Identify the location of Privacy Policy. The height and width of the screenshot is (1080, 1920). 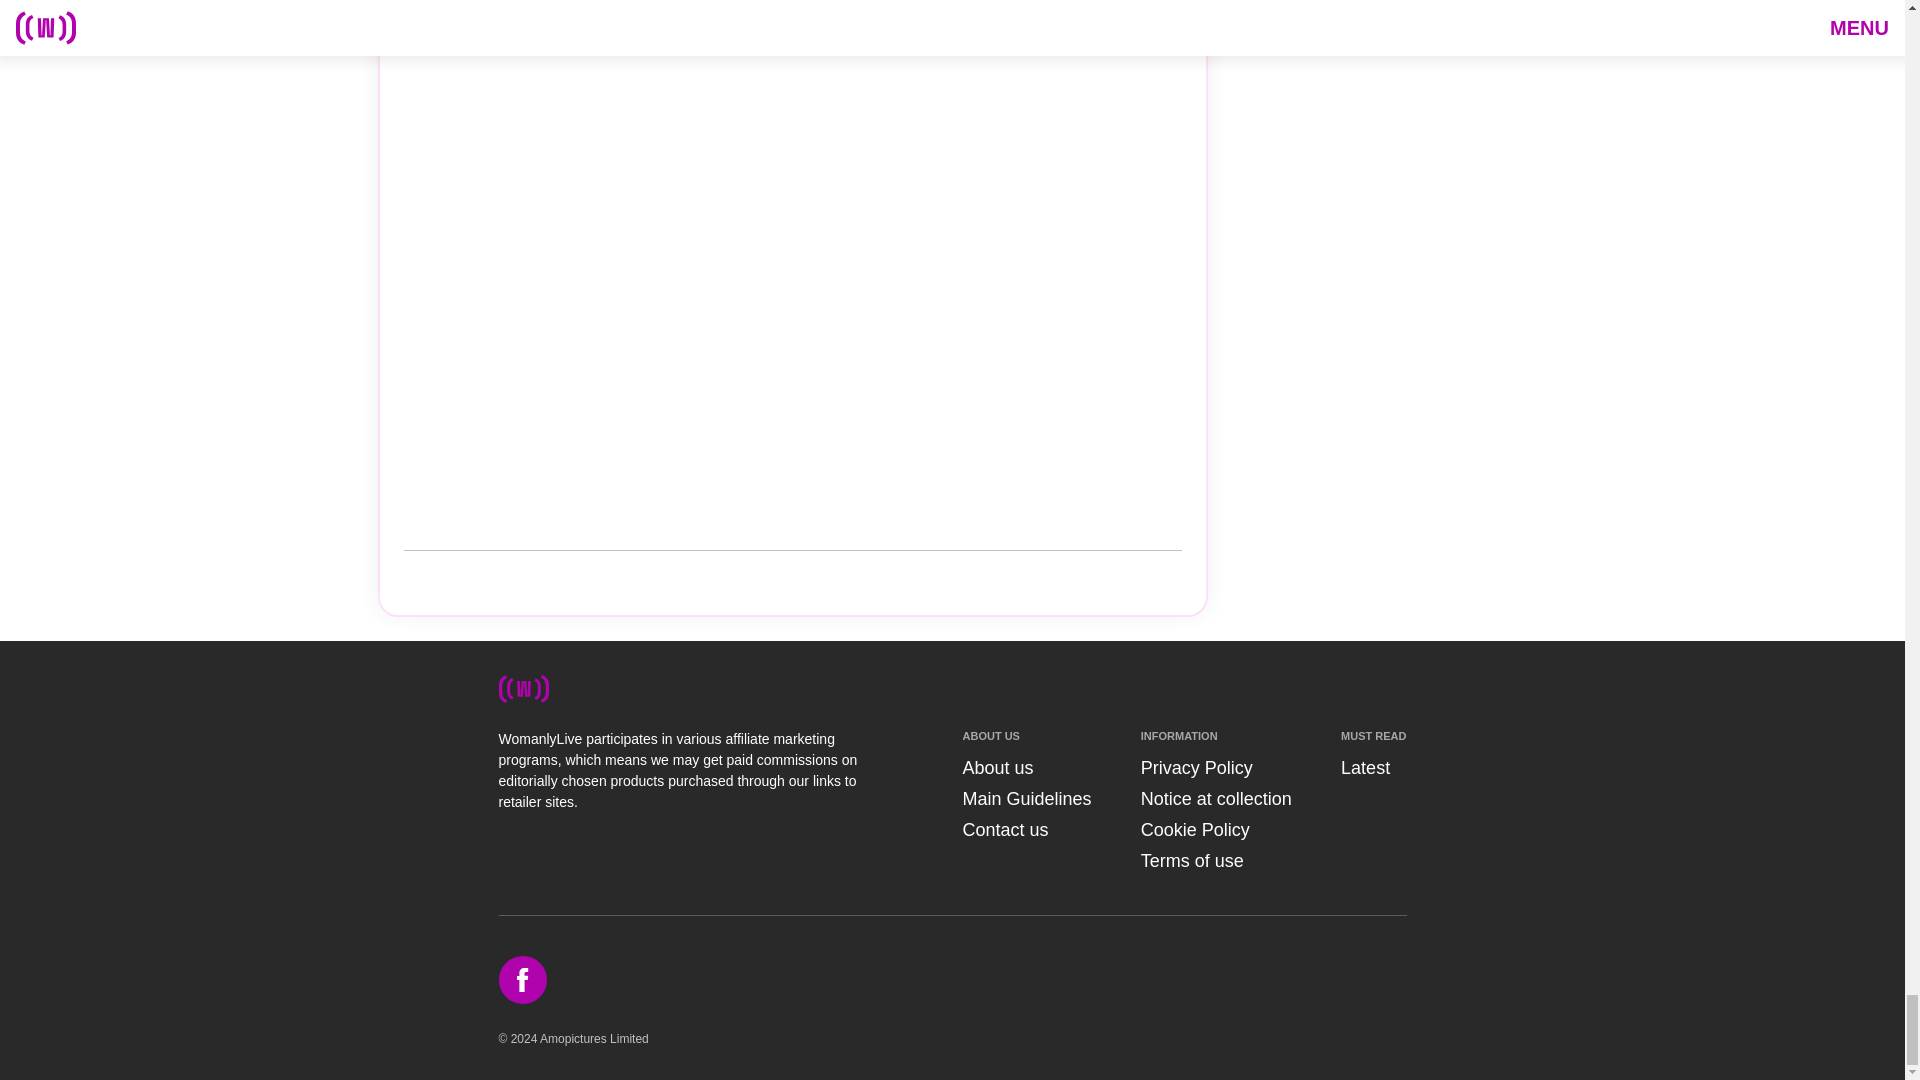
(1196, 768).